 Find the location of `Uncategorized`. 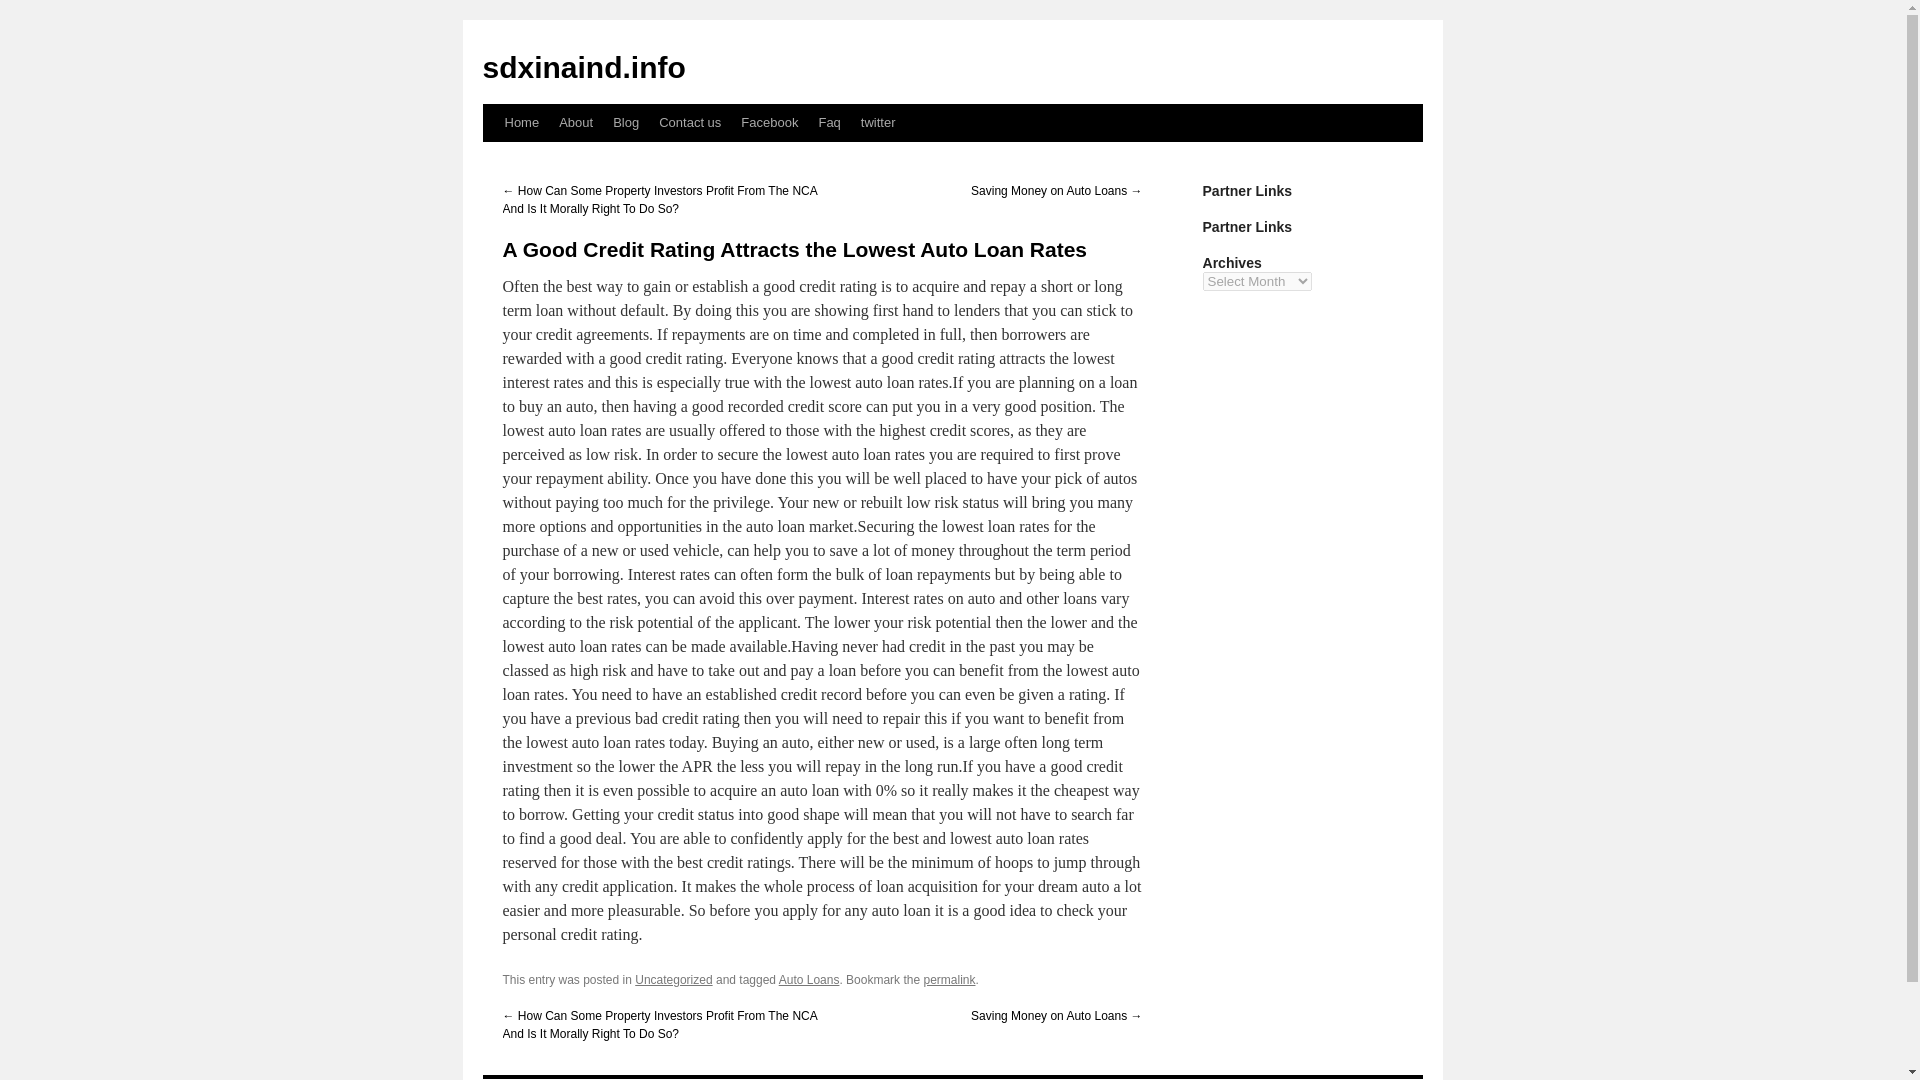

Uncategorized is located at coordinates (674, 980).